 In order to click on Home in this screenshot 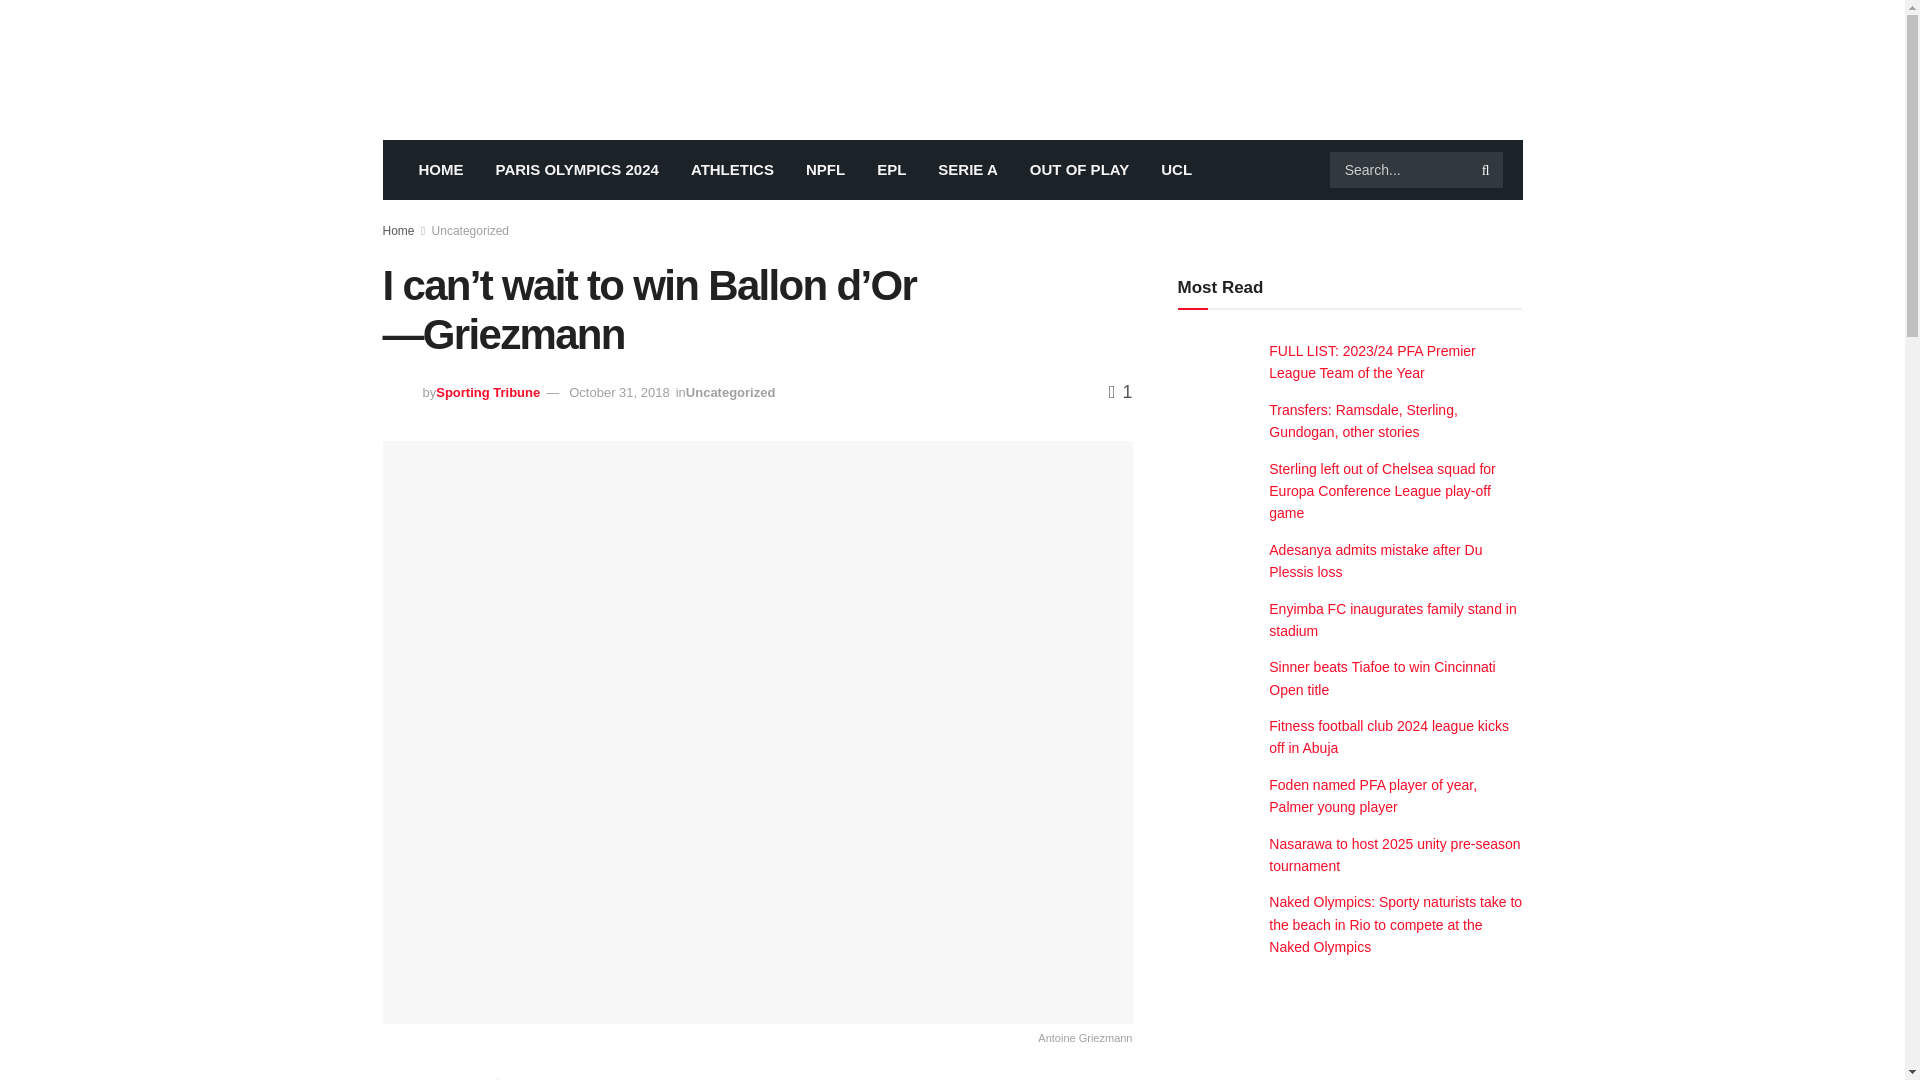, I will do `click(398, 230)`.